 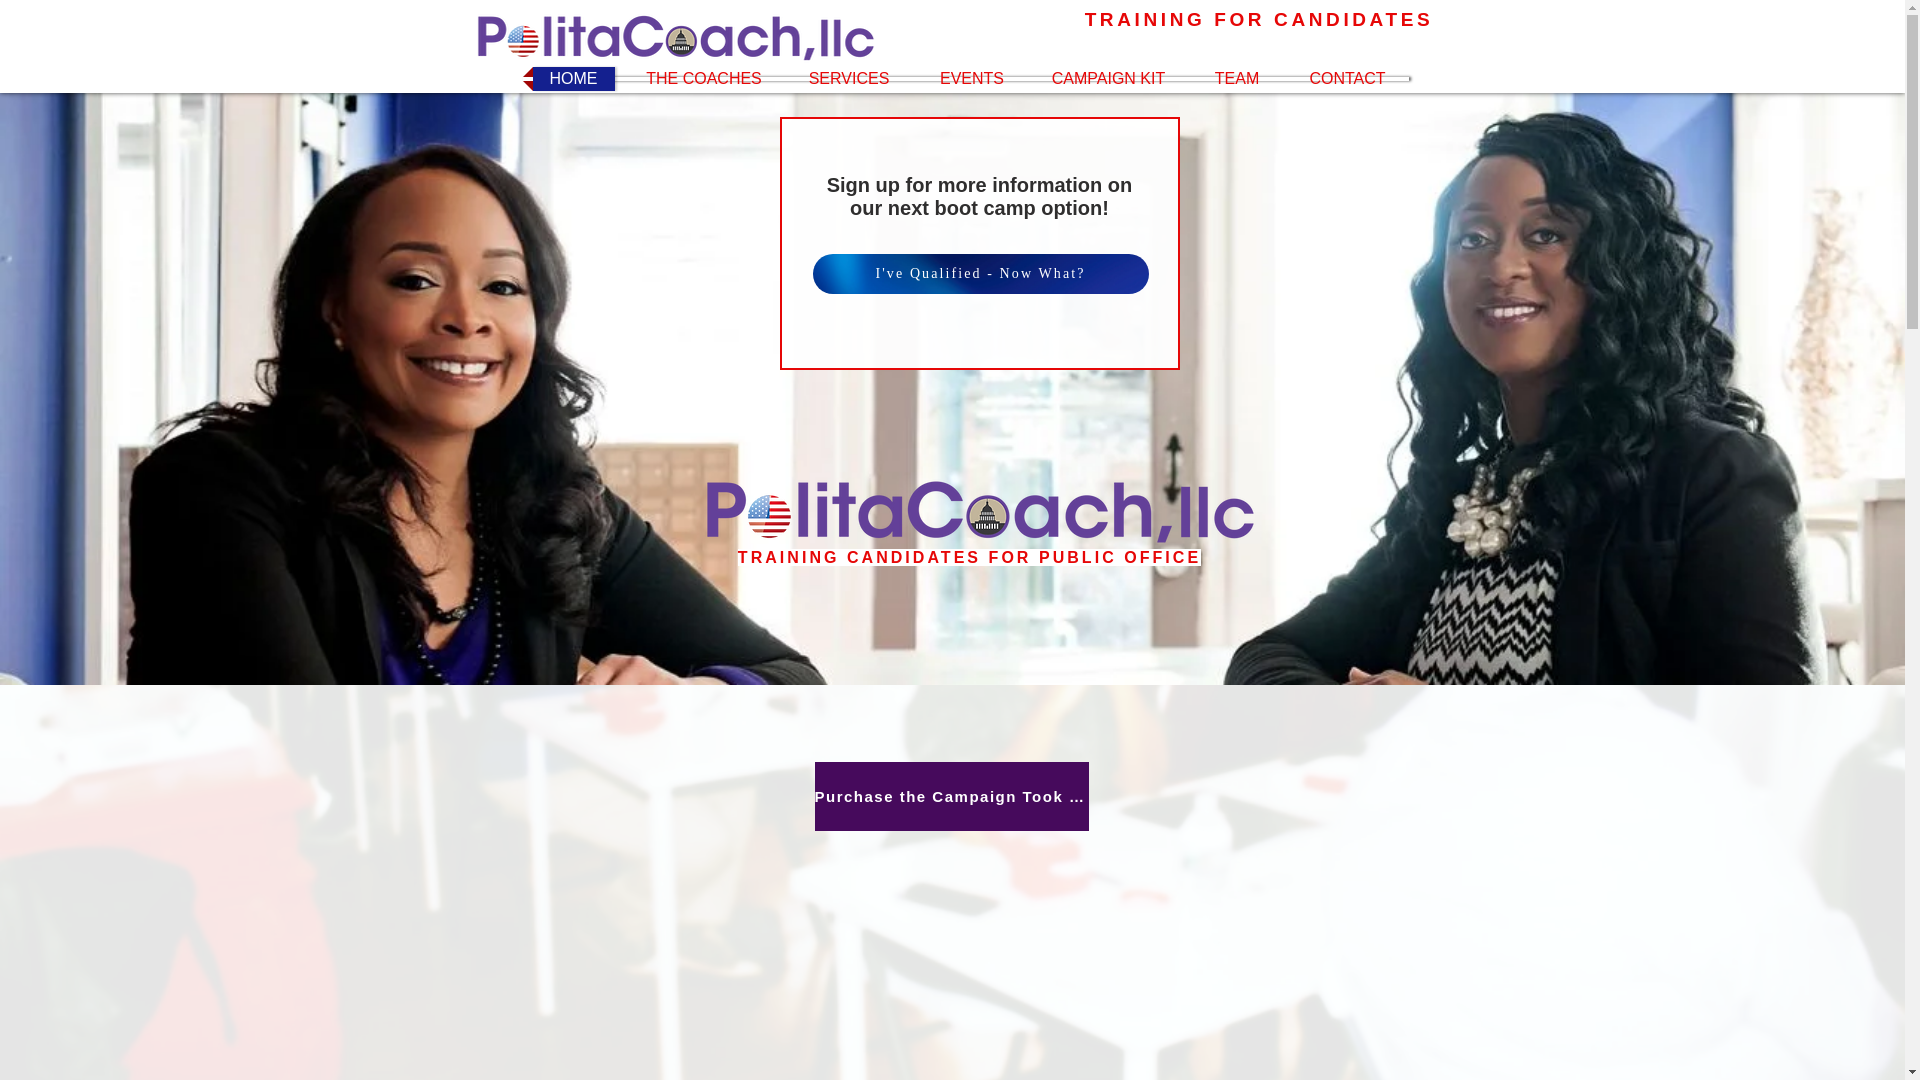 What do you see at coordinates (1108, 78) in the screenshot?
I see `CAMPAIGN KIT` at bounding box center [1108, 78].